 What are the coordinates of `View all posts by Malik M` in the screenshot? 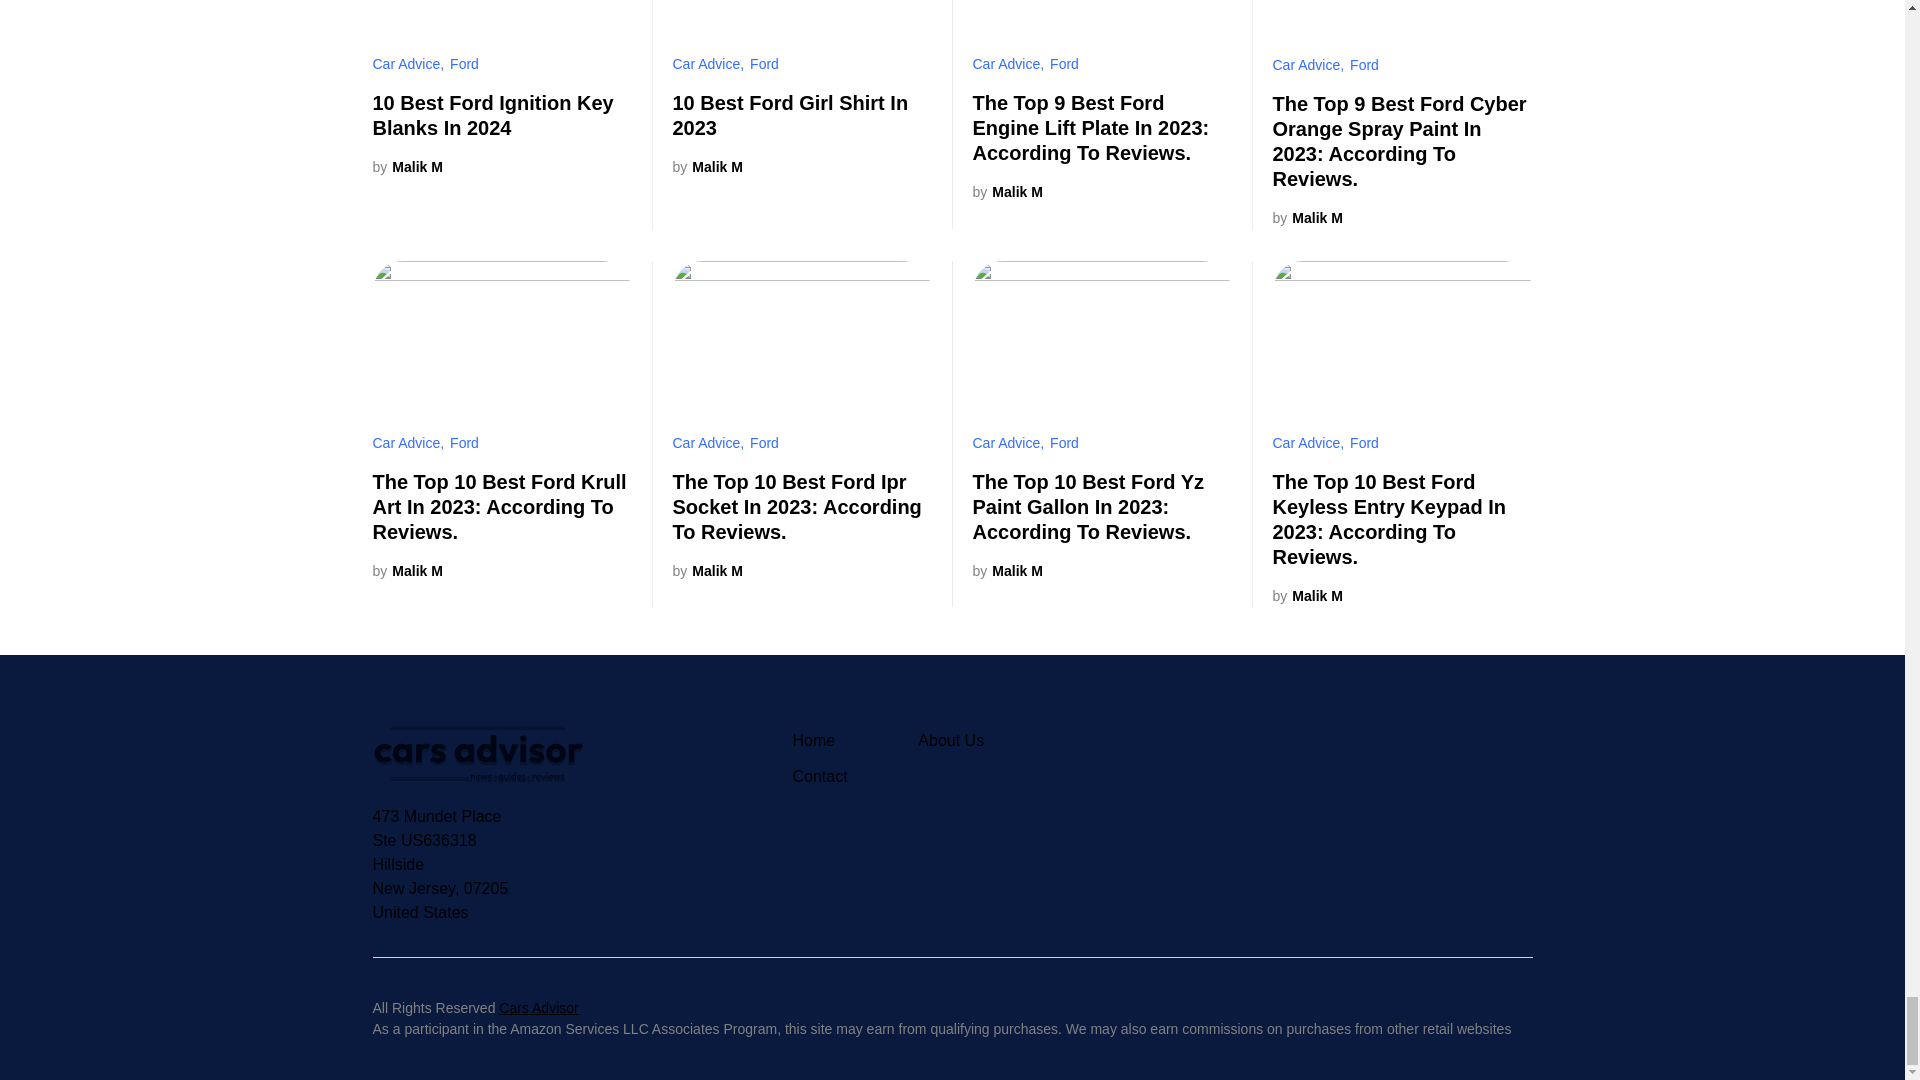 It's located at (1306, 596).